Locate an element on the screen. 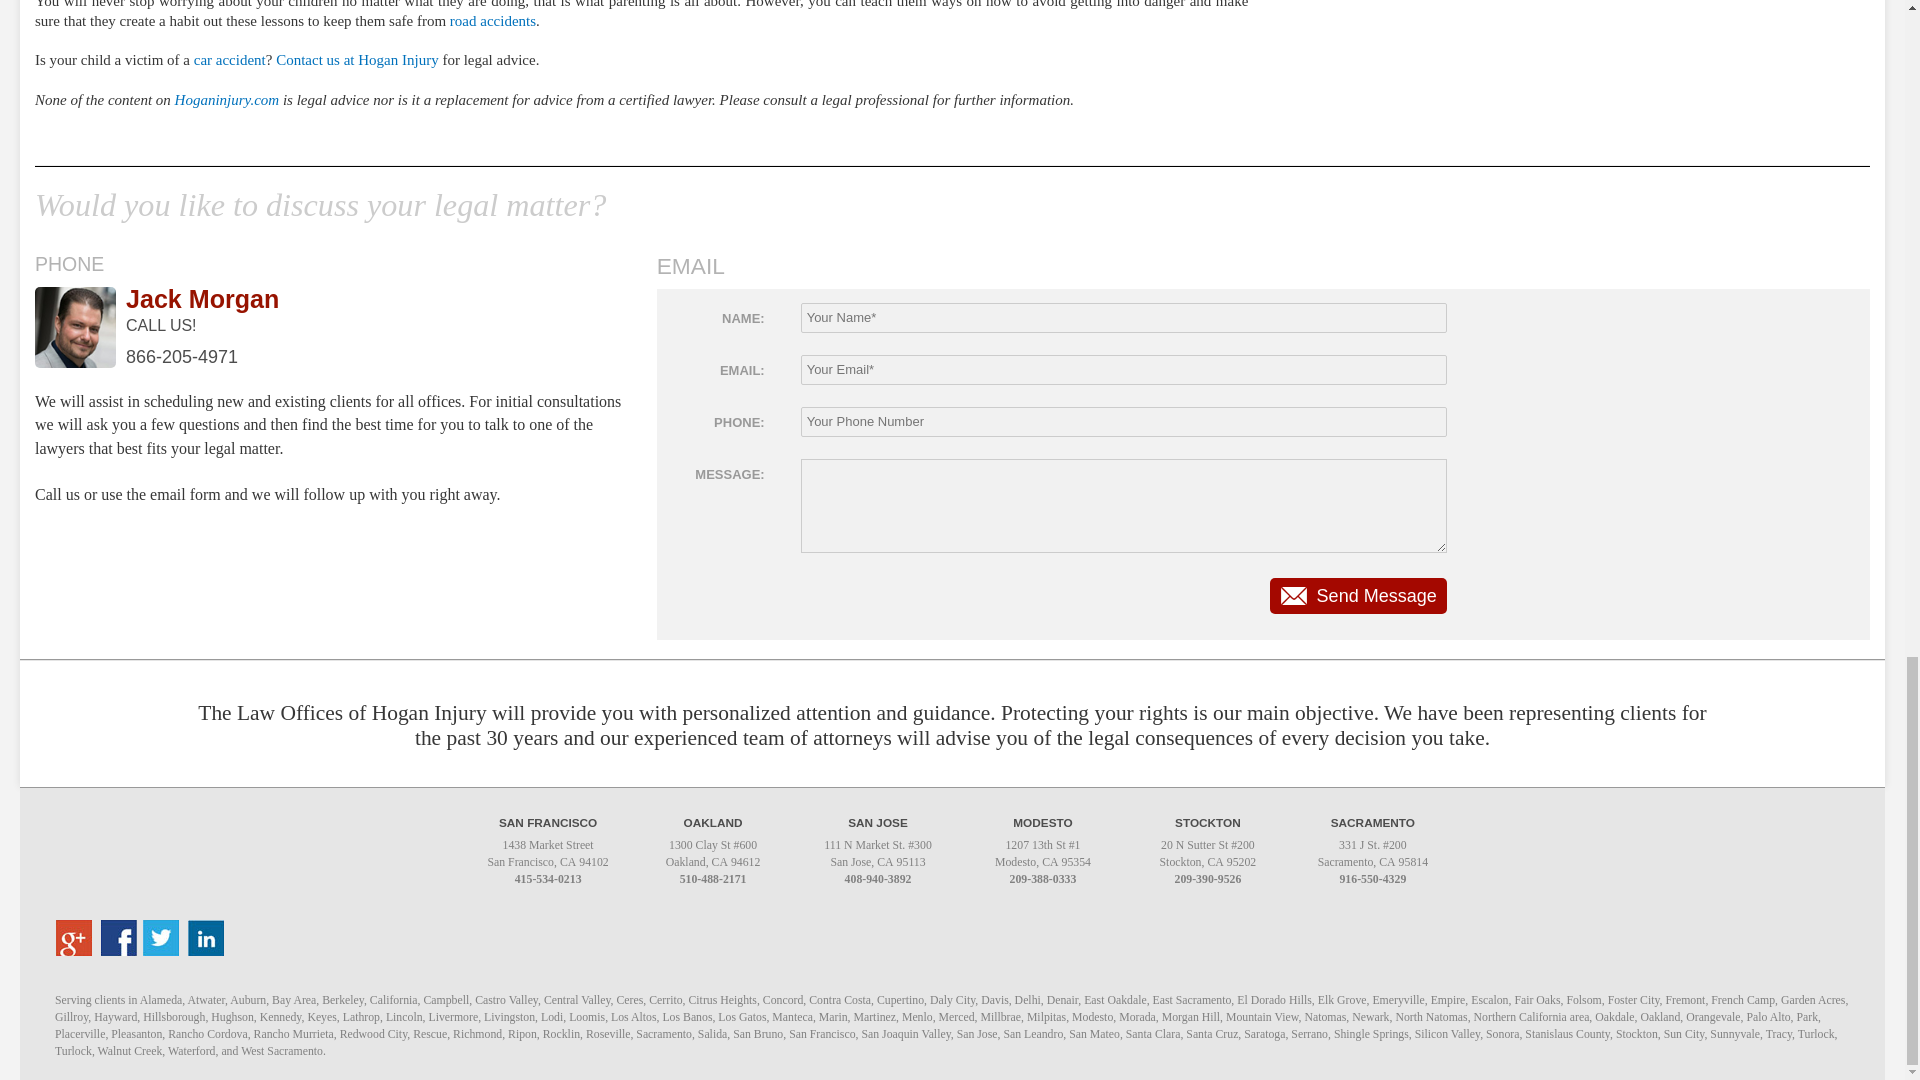  car accident is located at coordinates (228, 60).